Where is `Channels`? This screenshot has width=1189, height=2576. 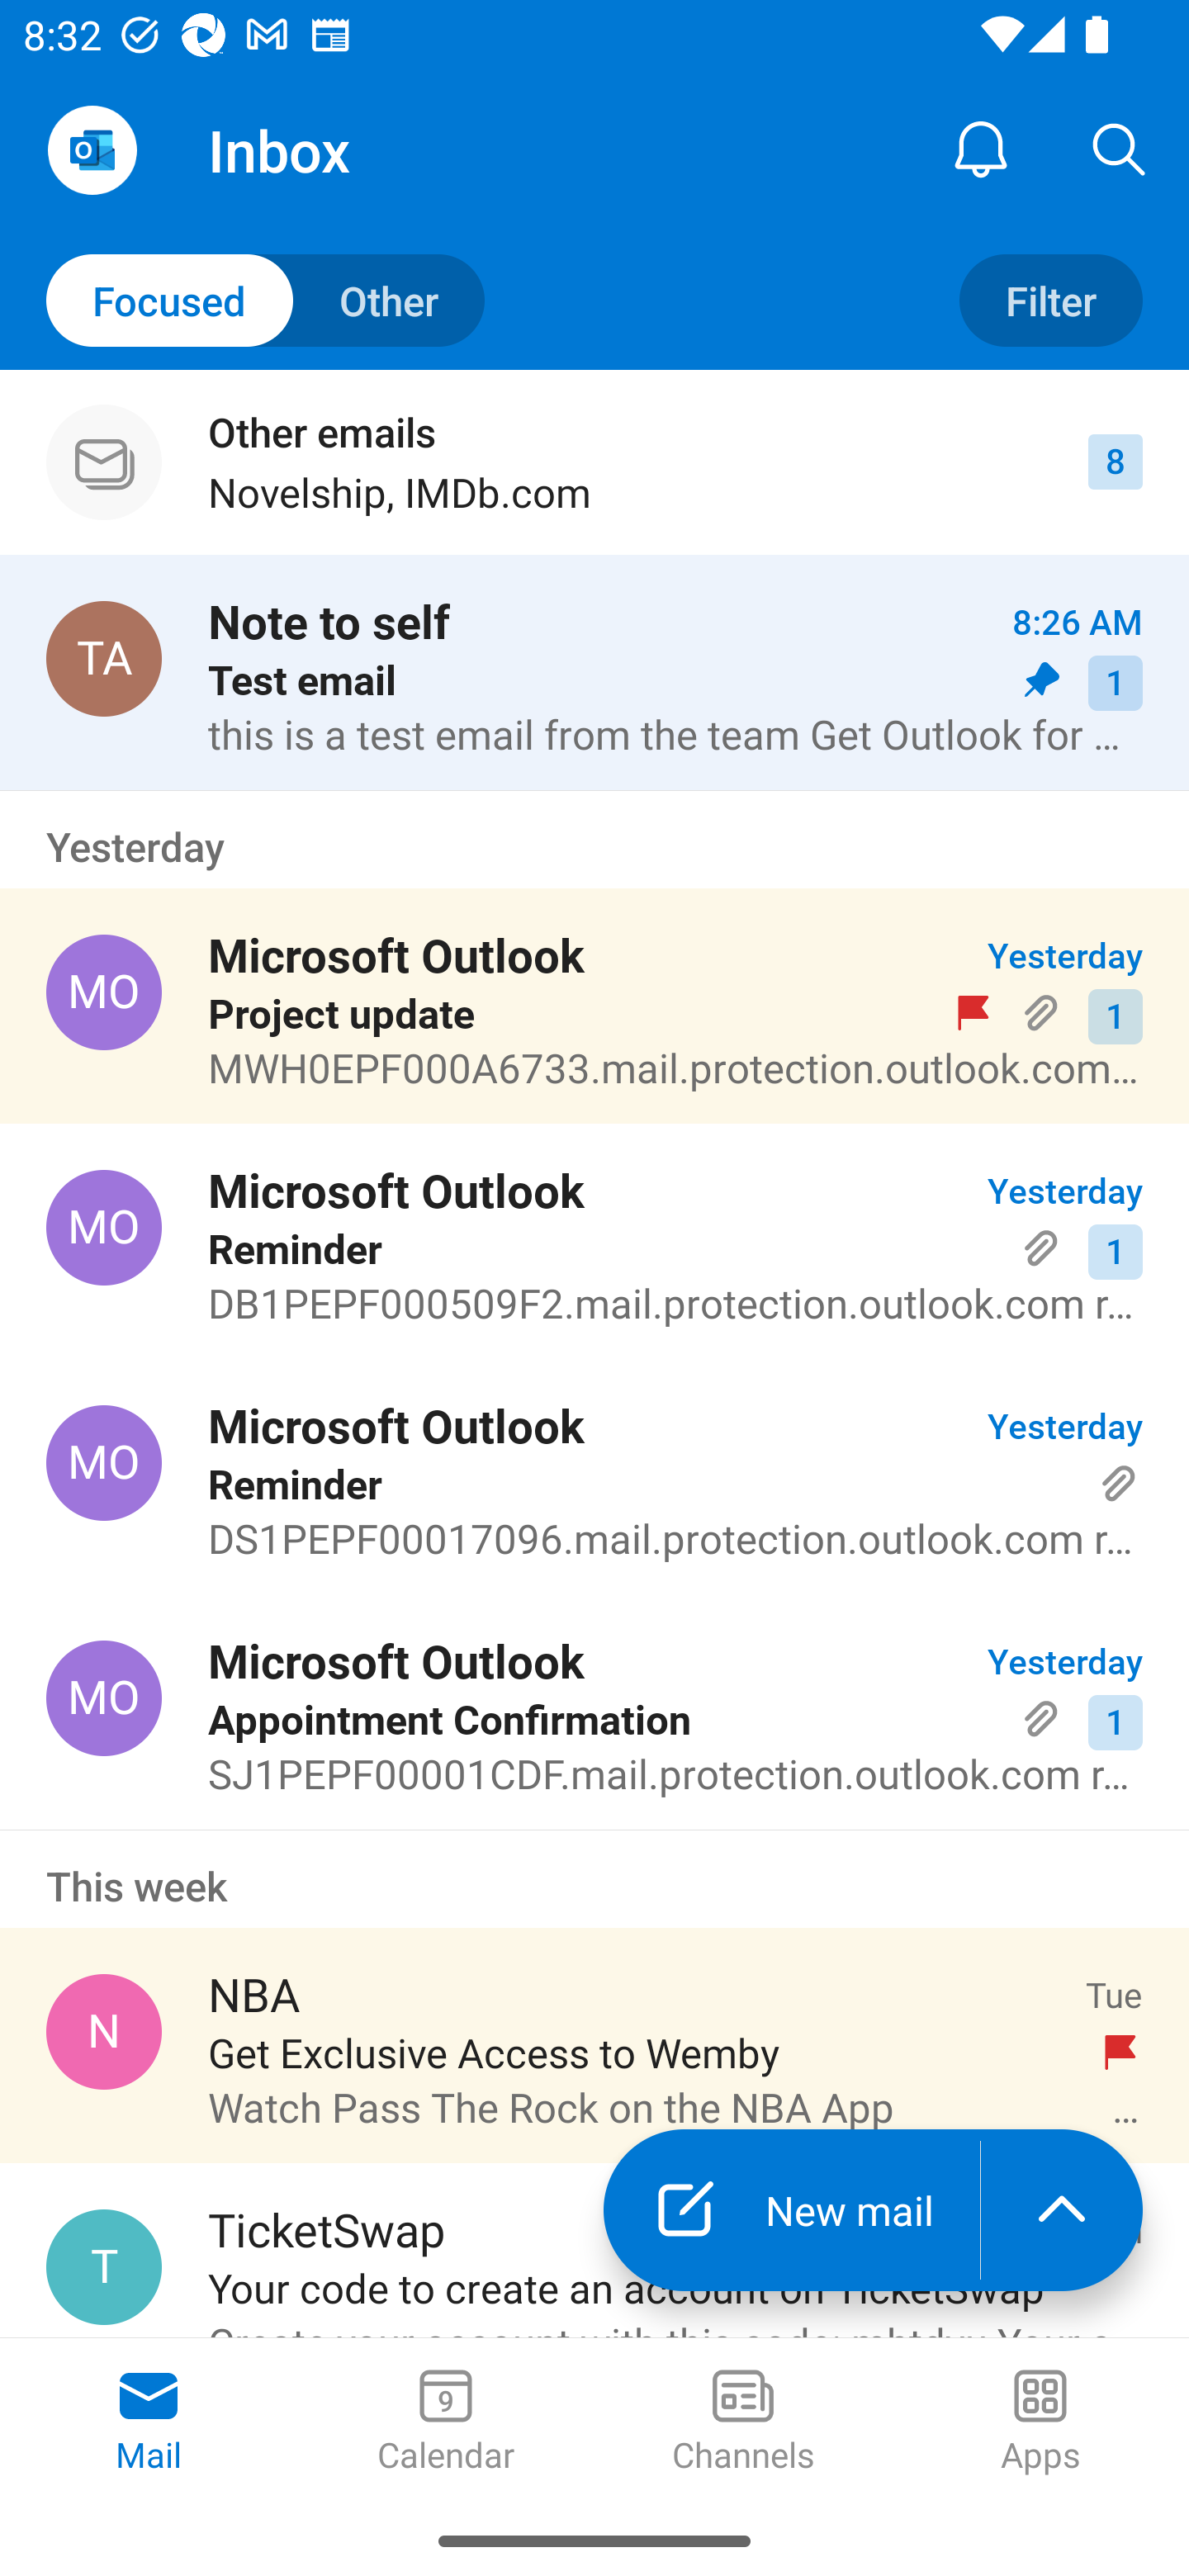
Channels is located at coordinates (743, 2422).